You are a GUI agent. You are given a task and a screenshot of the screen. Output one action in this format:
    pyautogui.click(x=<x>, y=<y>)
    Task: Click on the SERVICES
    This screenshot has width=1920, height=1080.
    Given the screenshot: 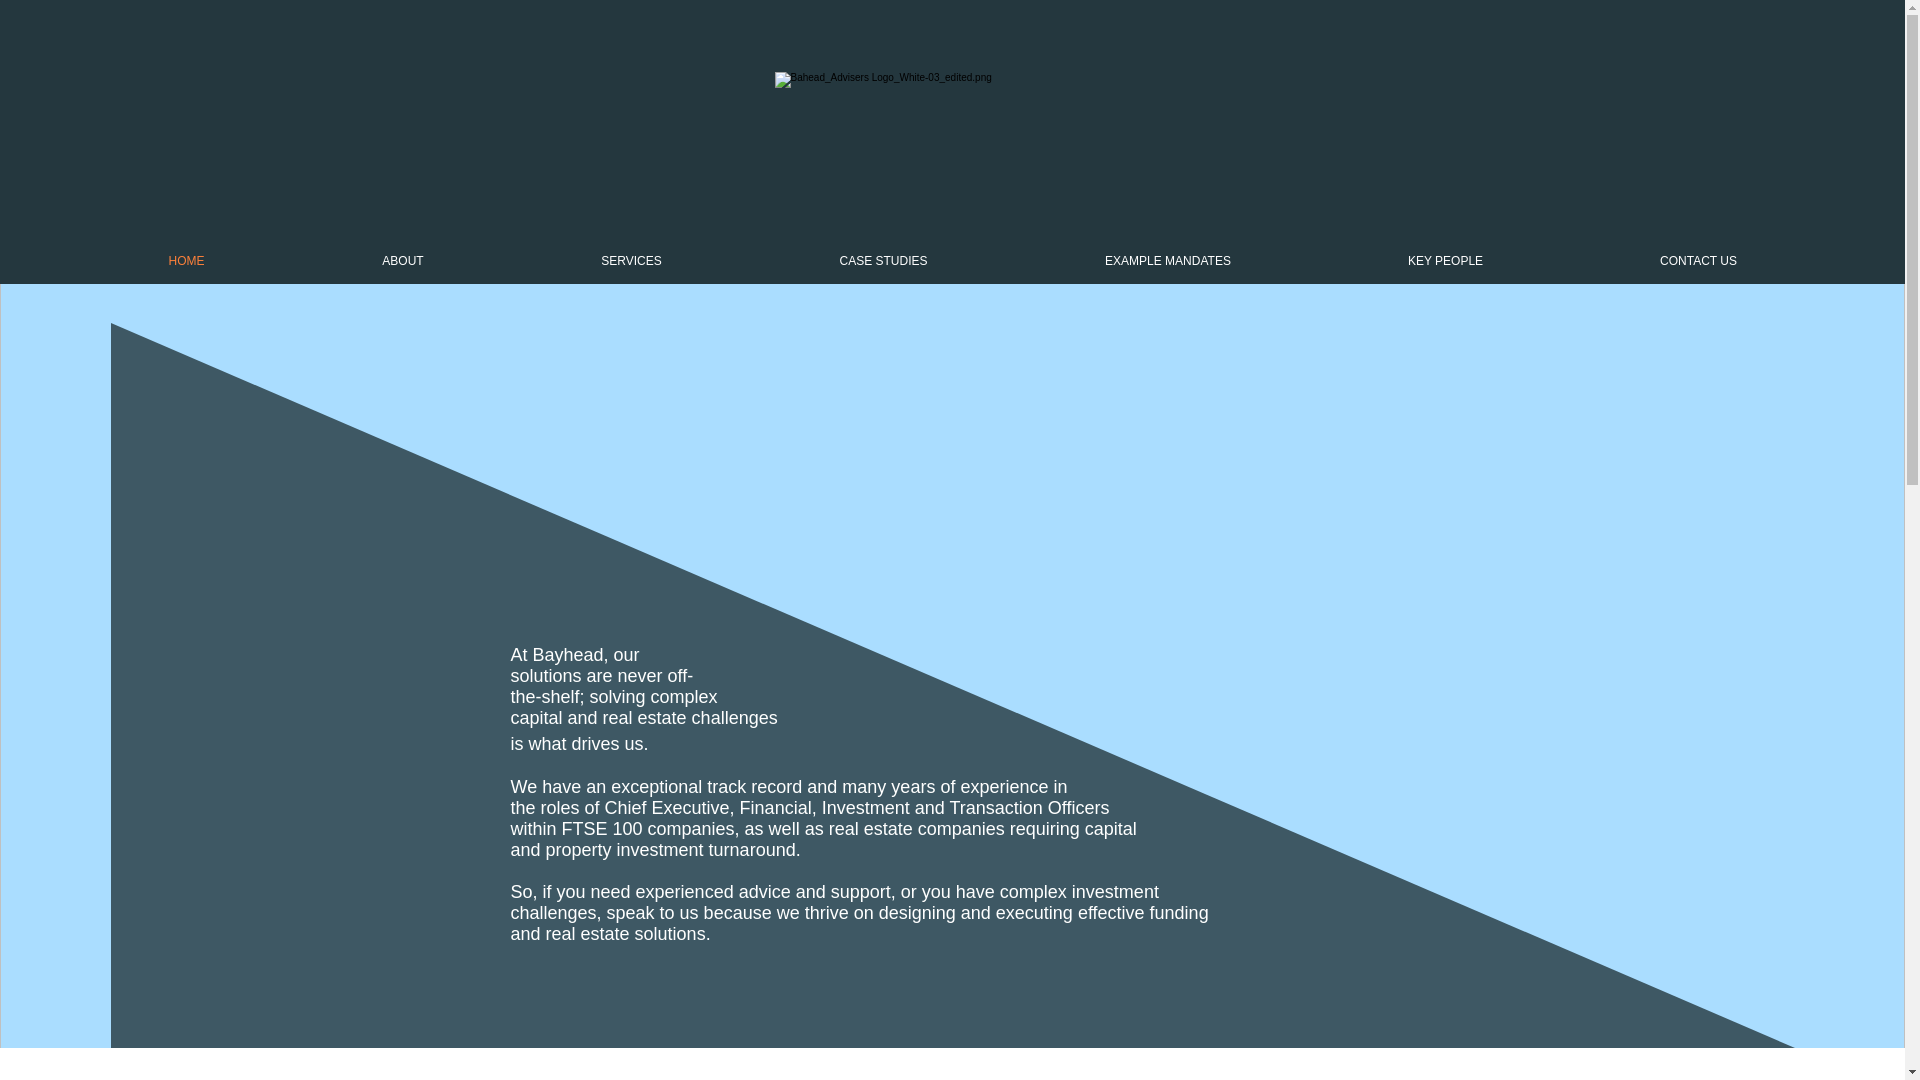 What is the action you would take?
    pyautogui.click(x=631, y=261)
    